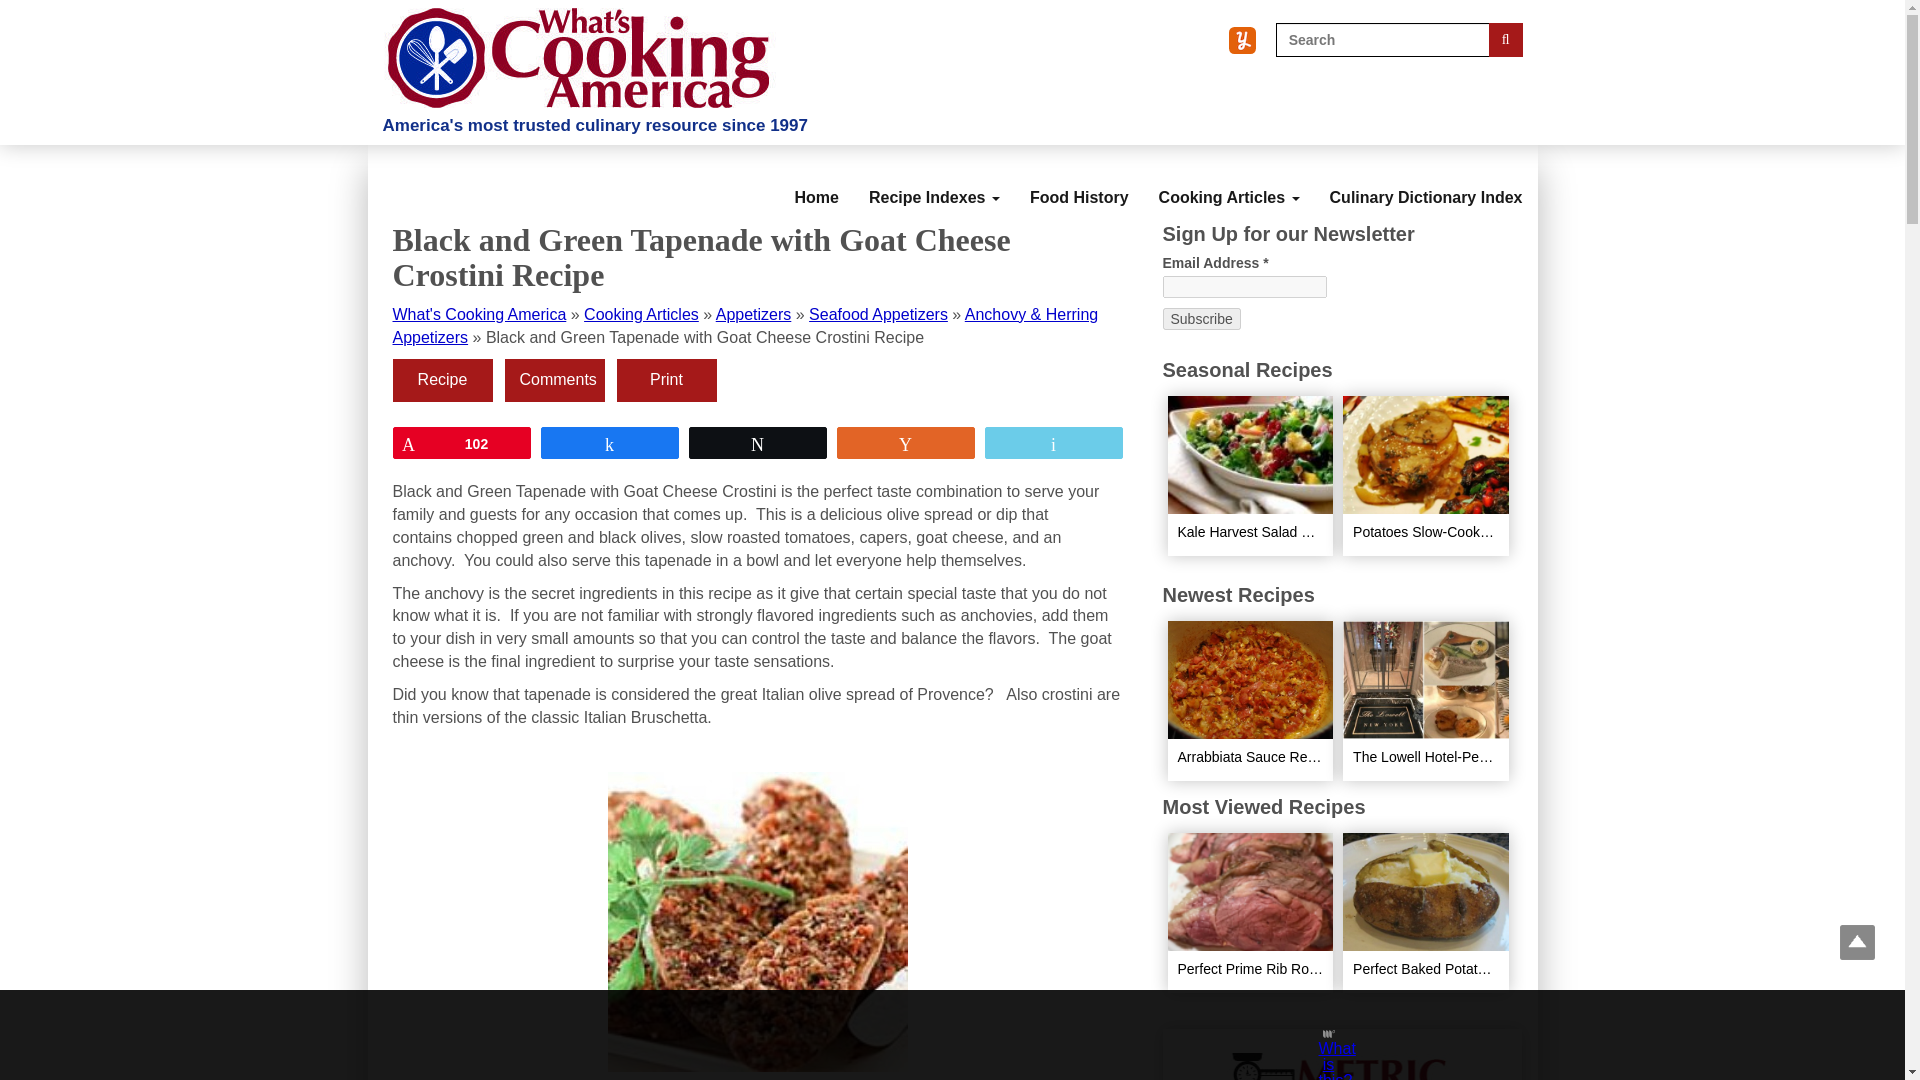  I want to click on Print, so click(666, 380).